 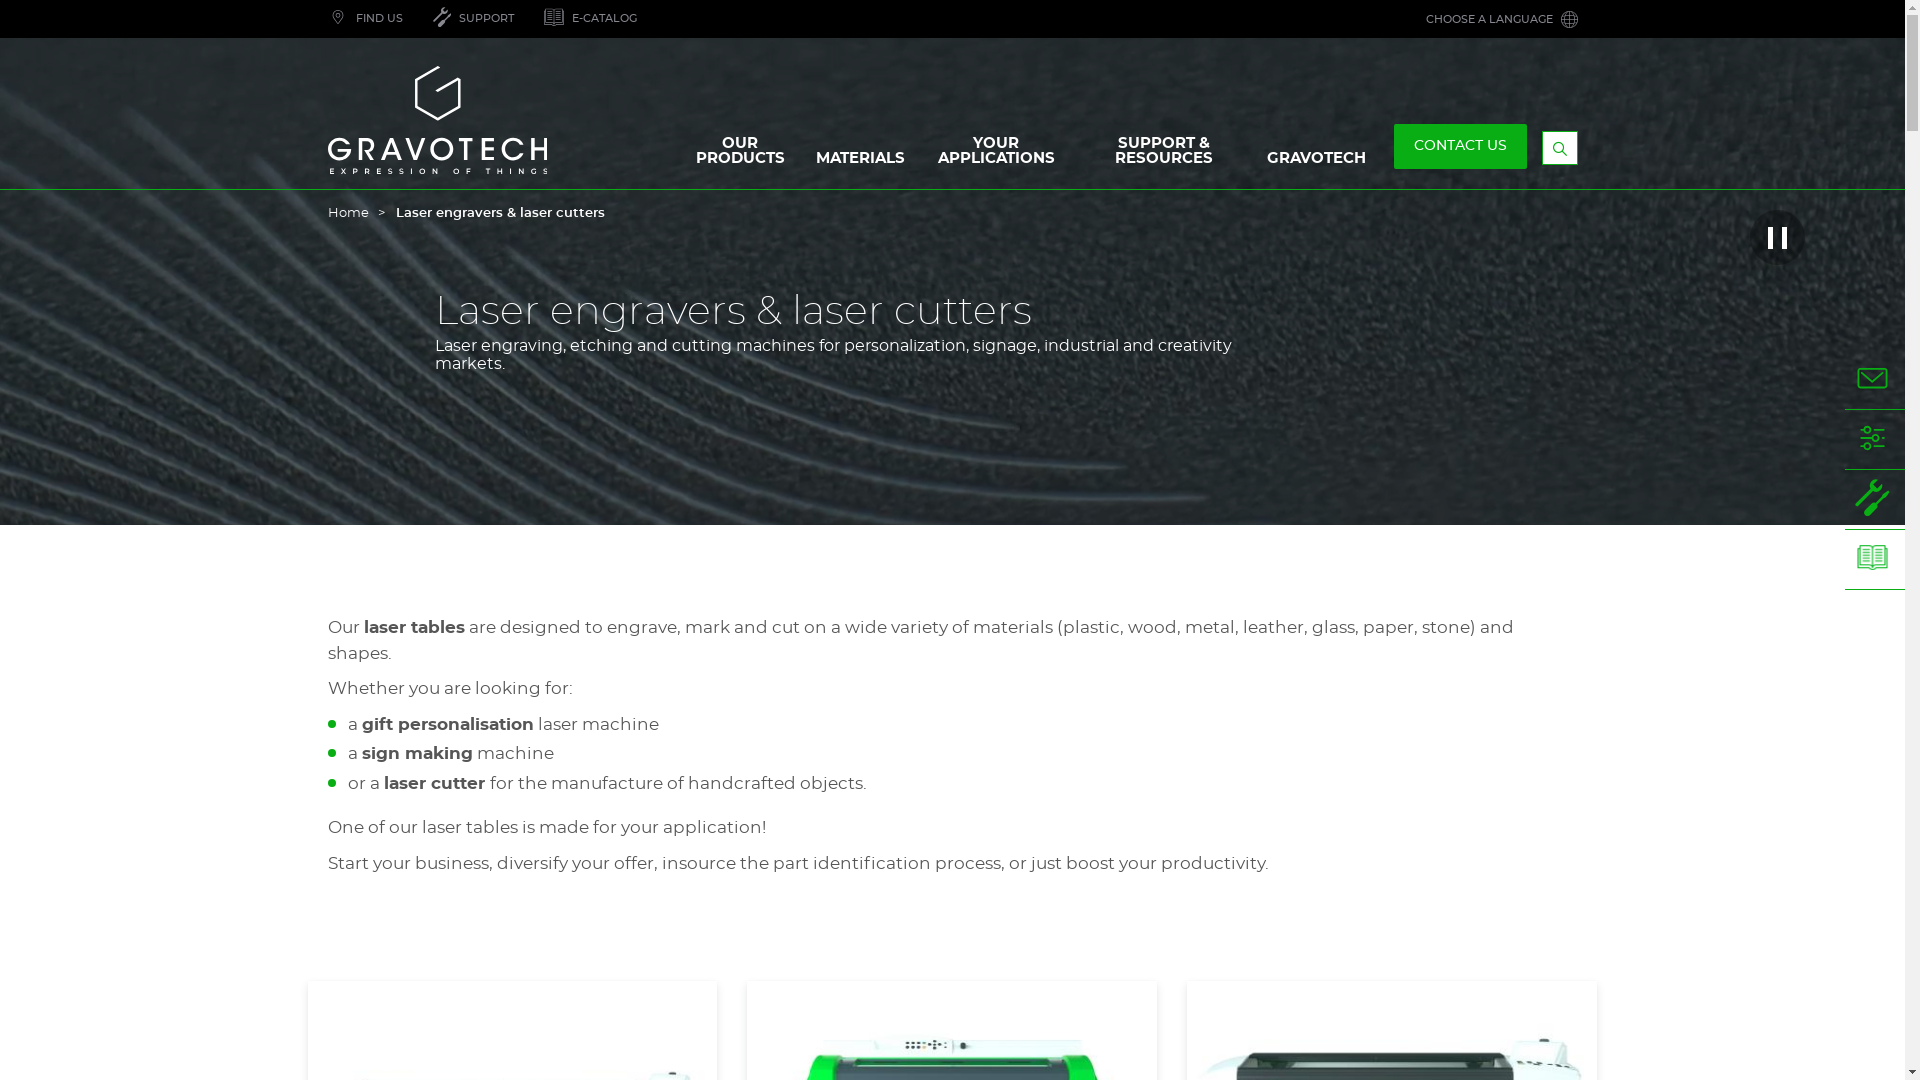 I want to click on Upload, so click(x=37, y=11).